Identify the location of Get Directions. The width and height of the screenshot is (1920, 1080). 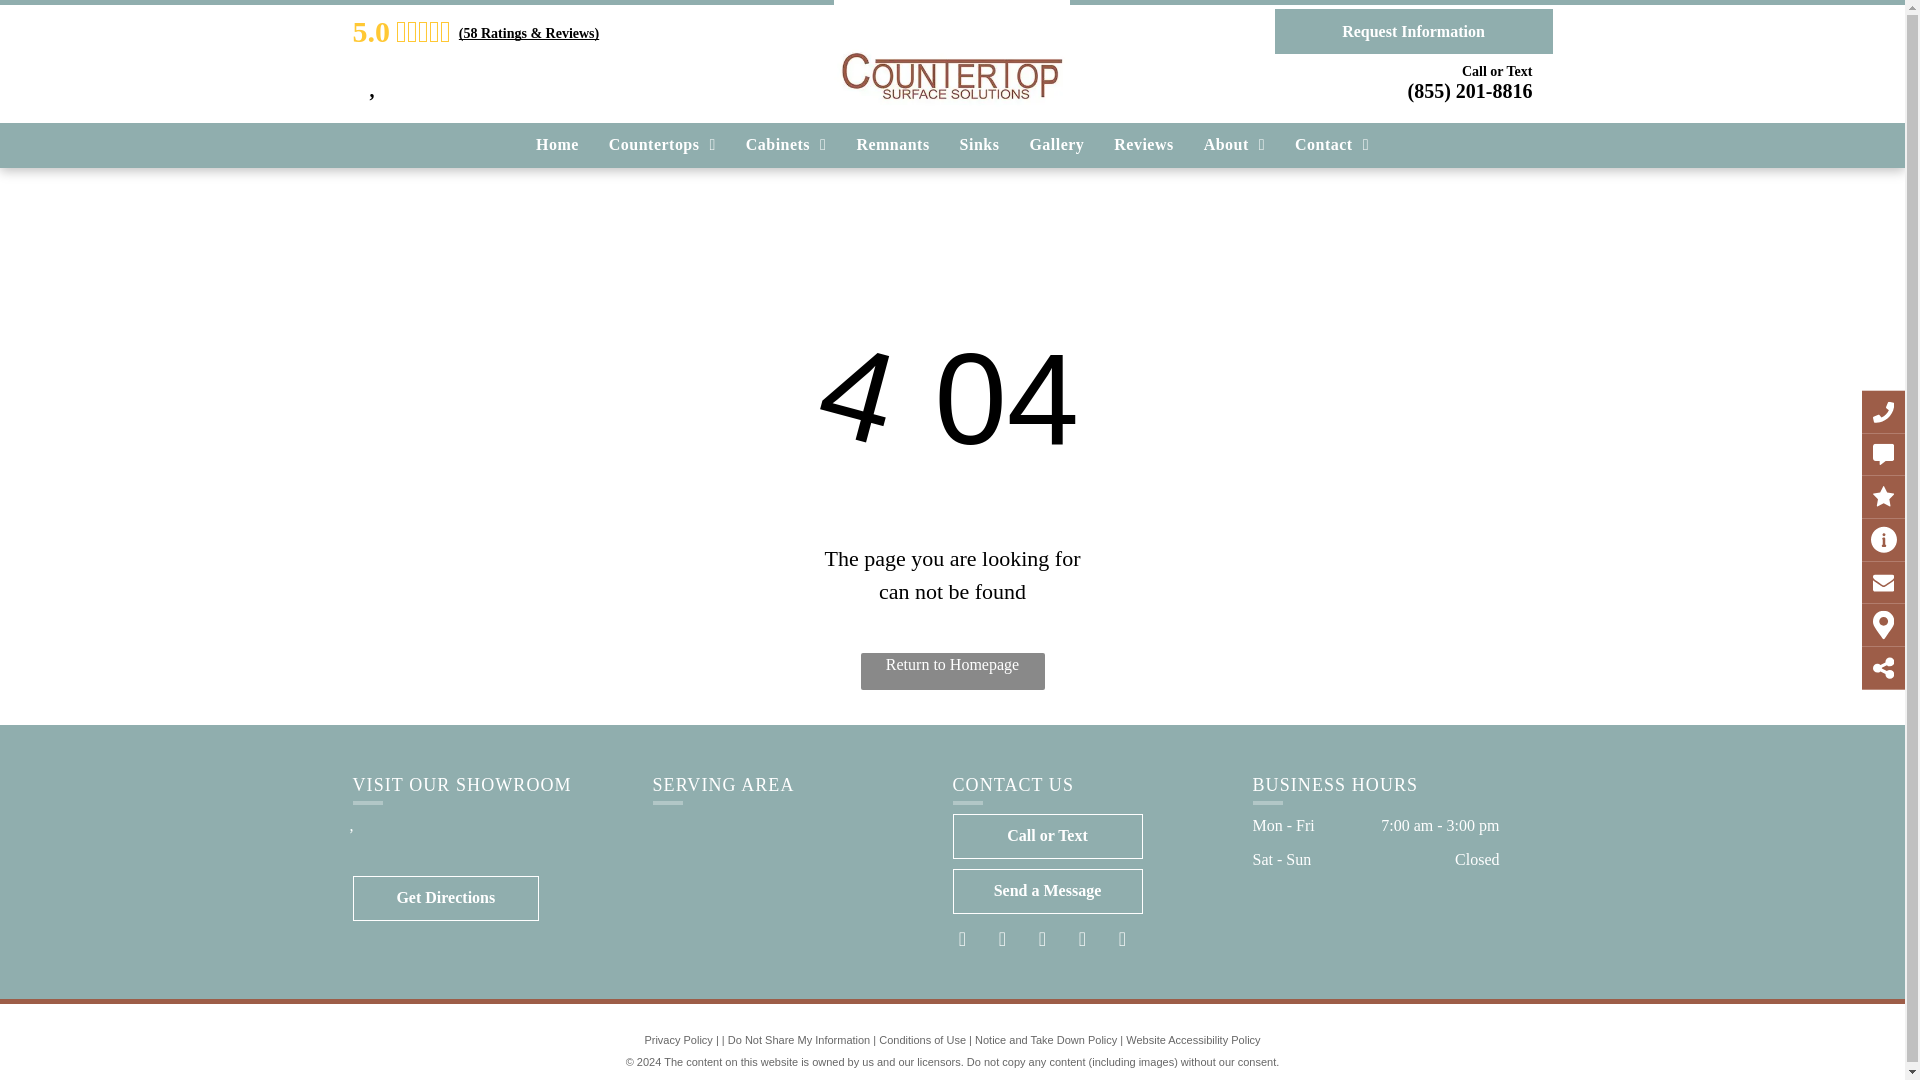
(445, 898).